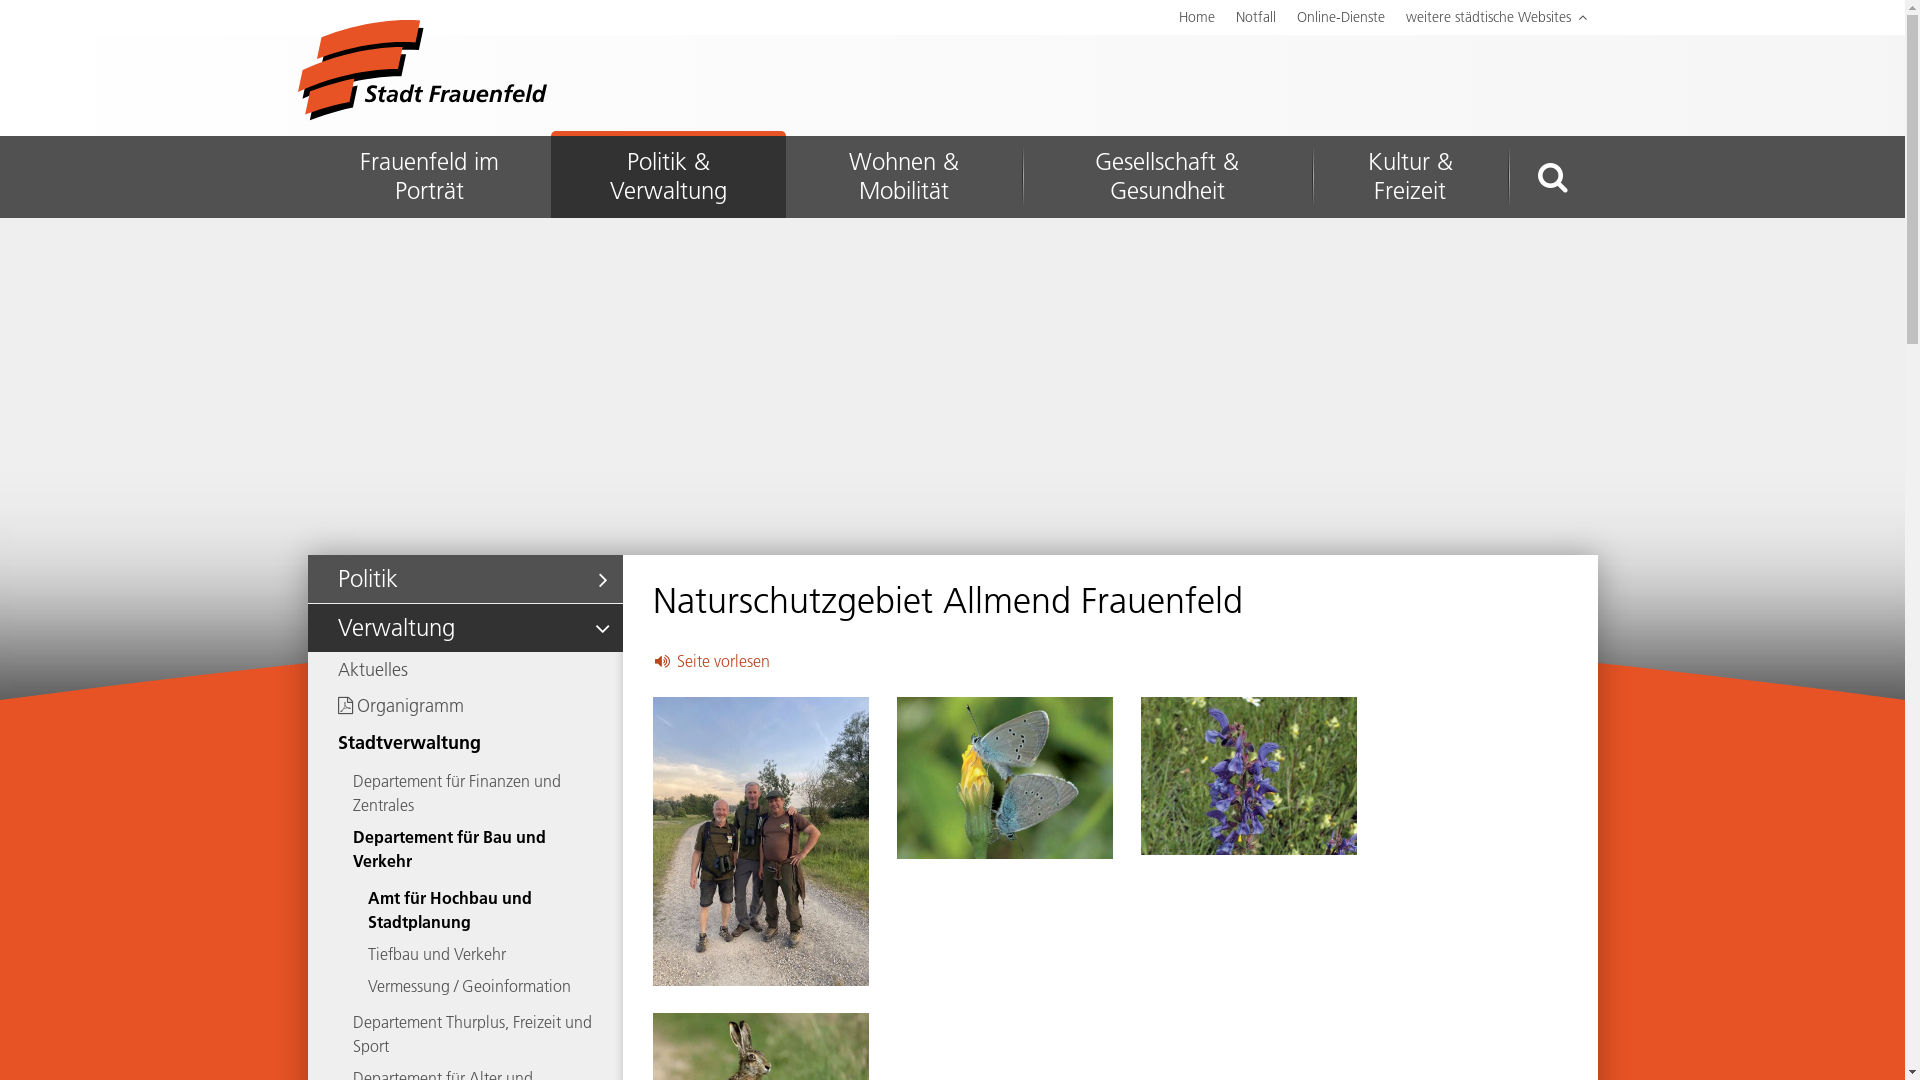  I want to click on Tiefbau und Verkehr, so click(466, 954).